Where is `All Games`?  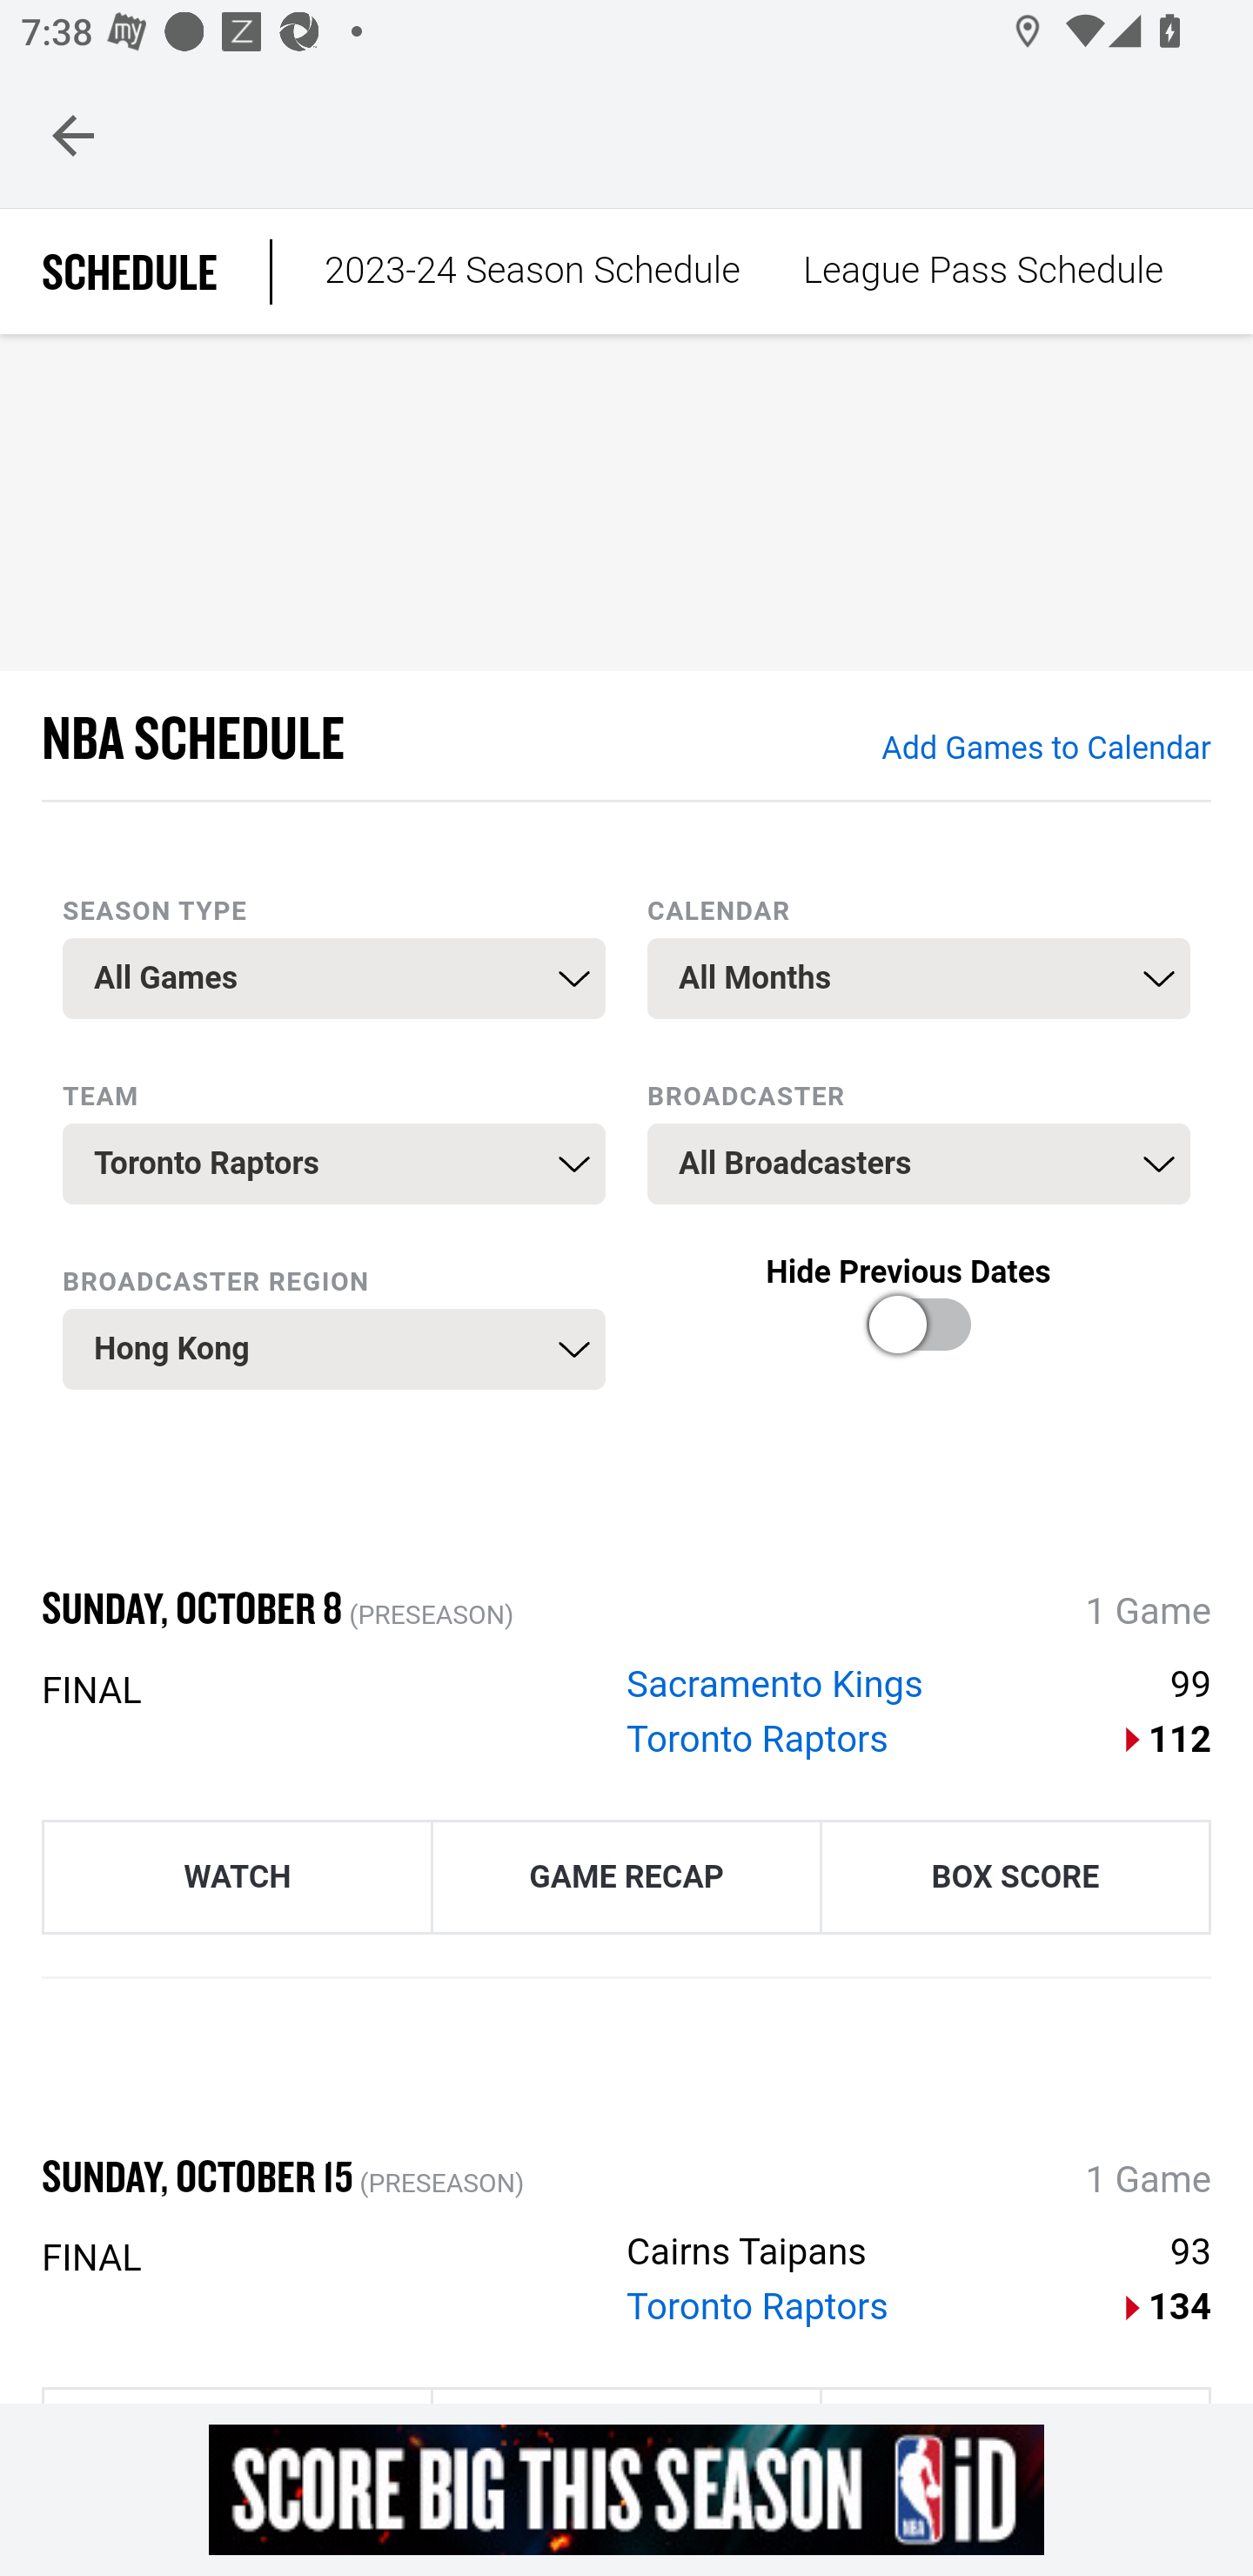
All Games is located at coordinates (334, 978).